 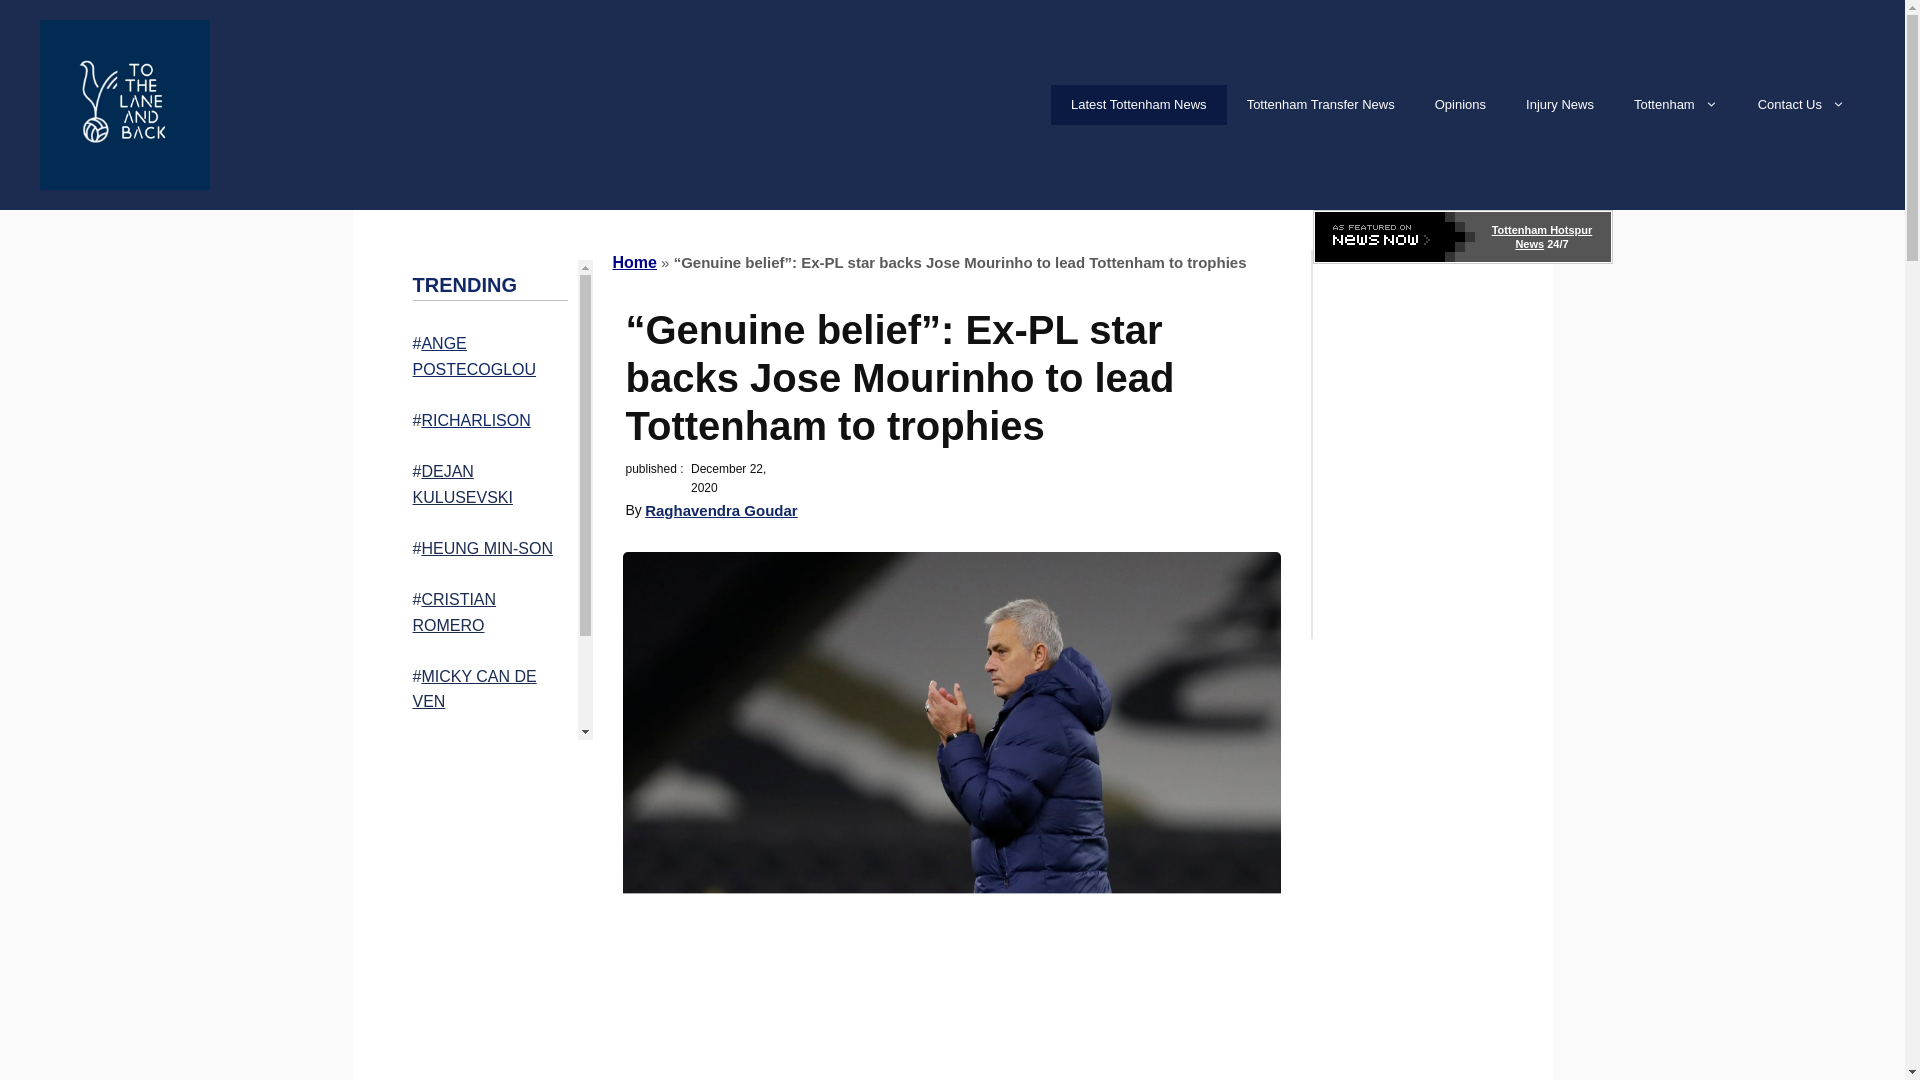 I want to click on Tottenham Transfer News, so click(x=1320, y=105).